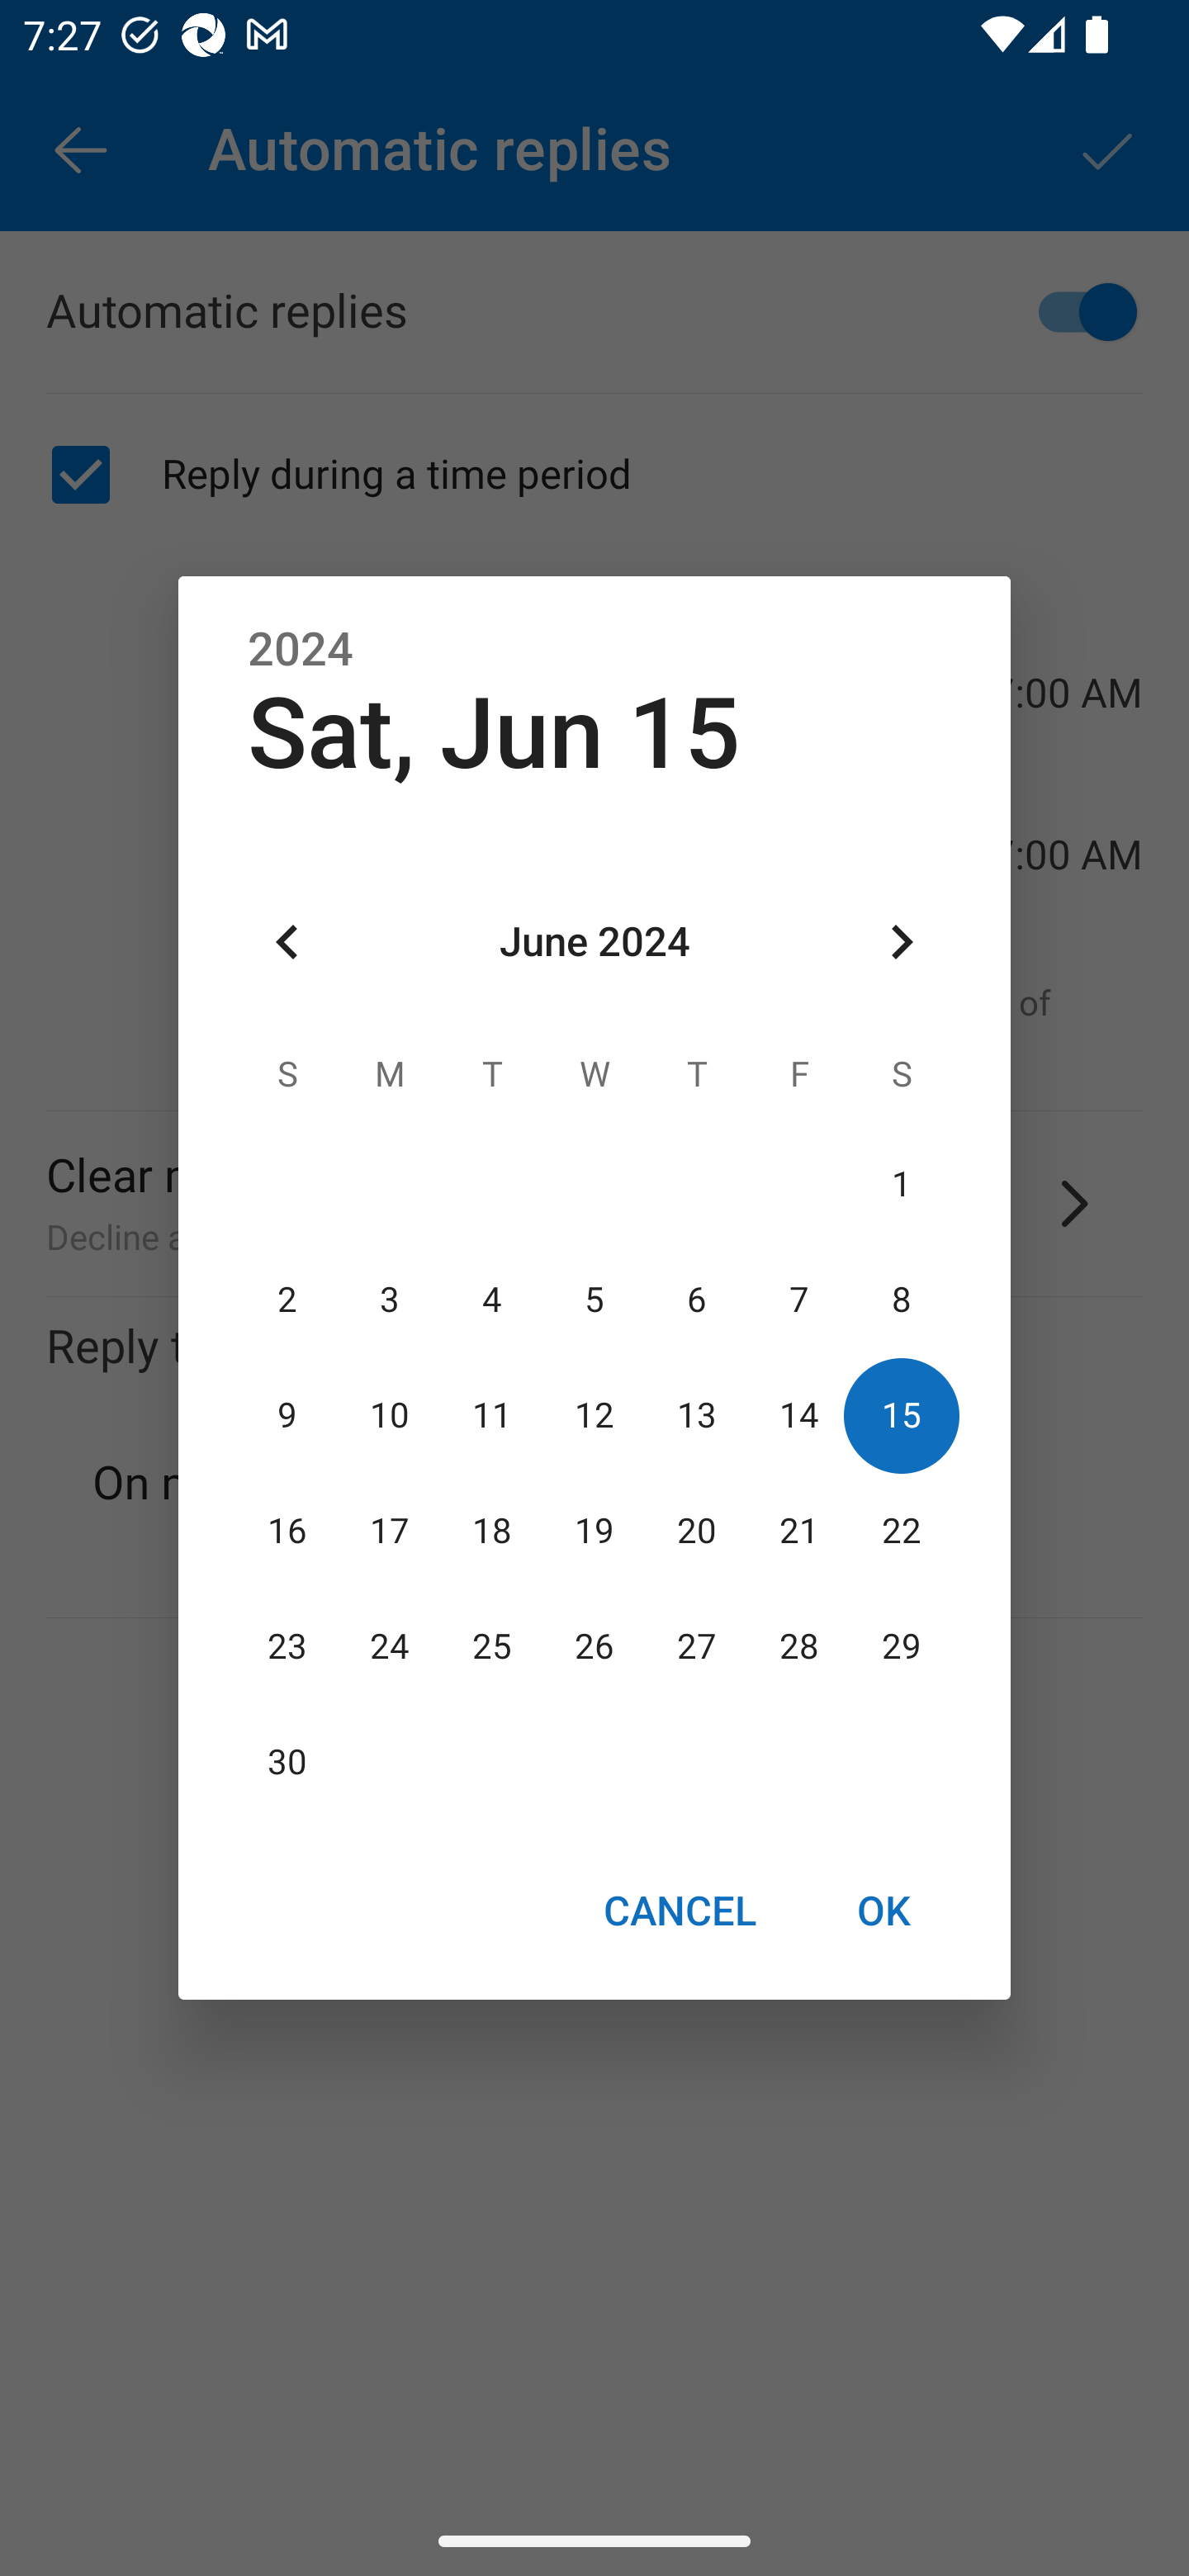 This screenshot has width=1189, height=2576. I want to click on 4 04 June 2024, so click(492, 1300).